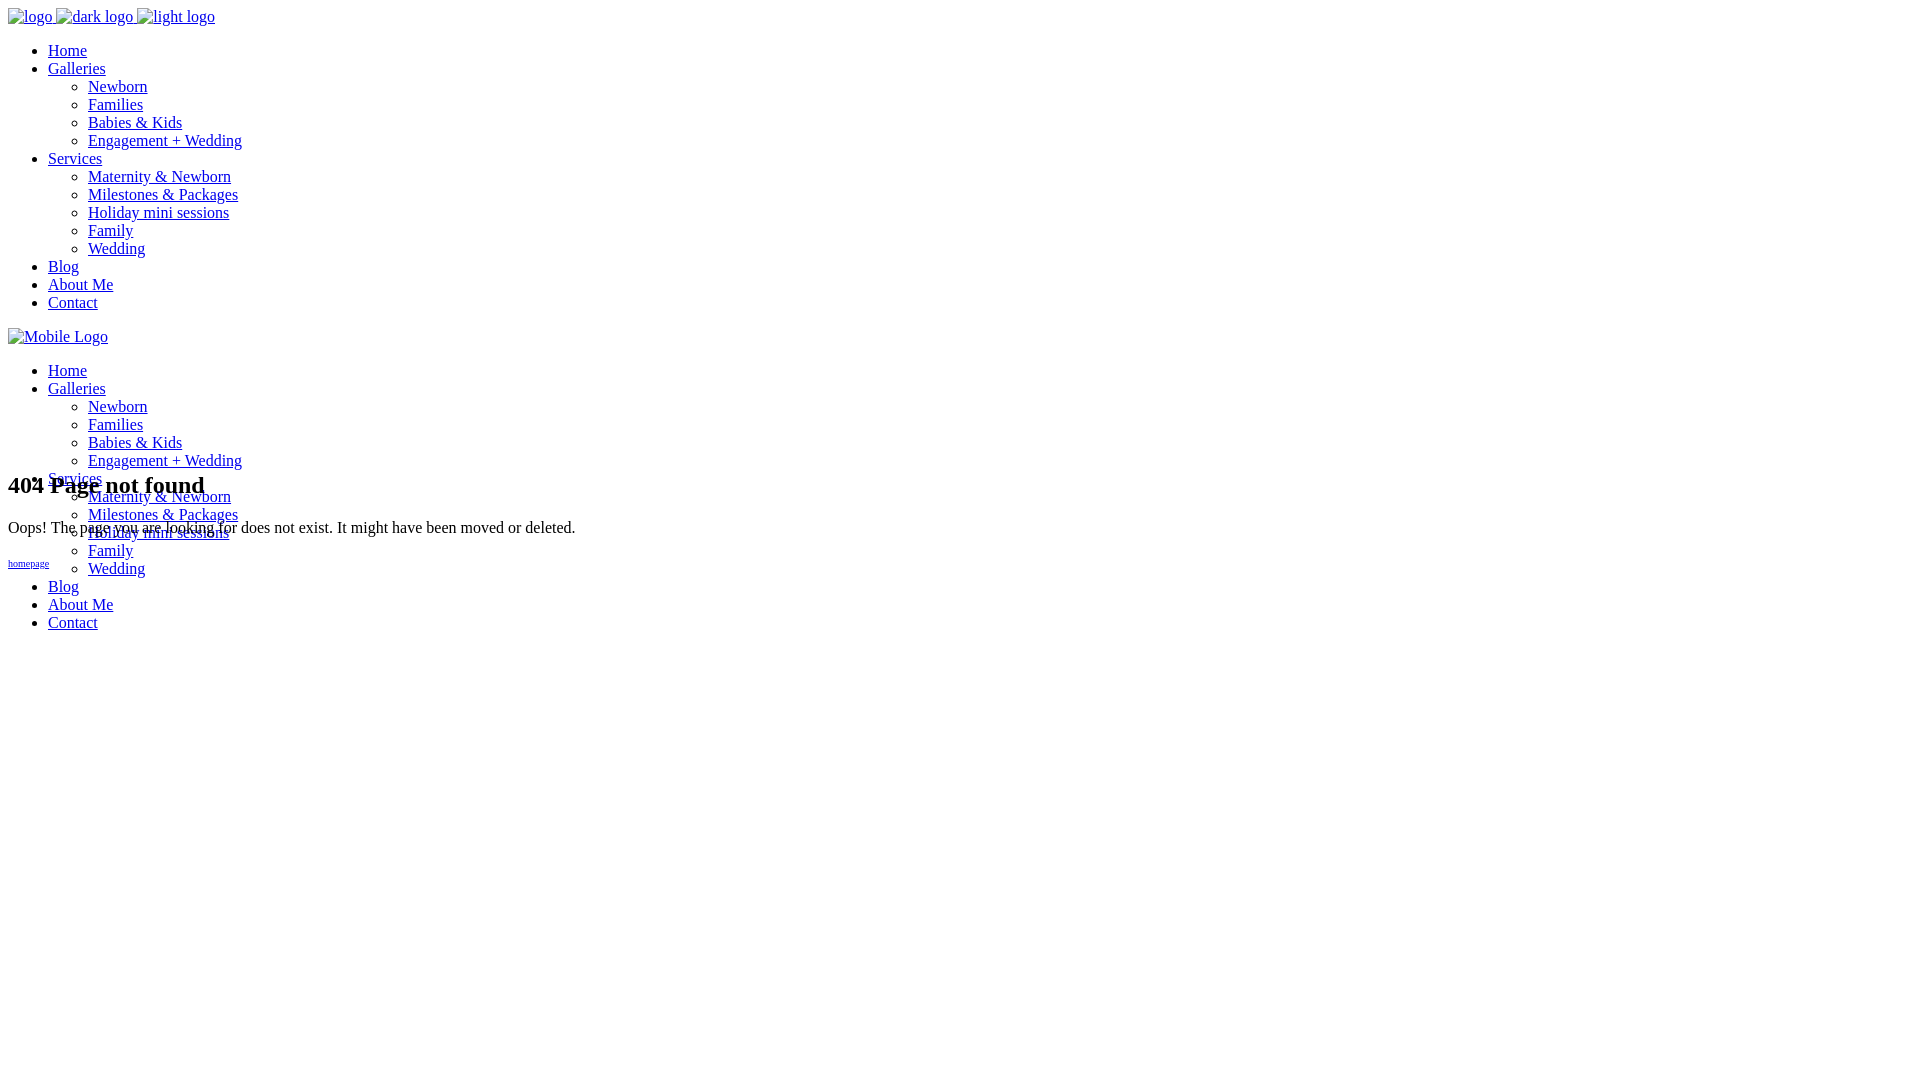 The image size is (1920, 1080). Describe the element at coordinates (68, 50) in the screenshot. I see `Home` at that location.